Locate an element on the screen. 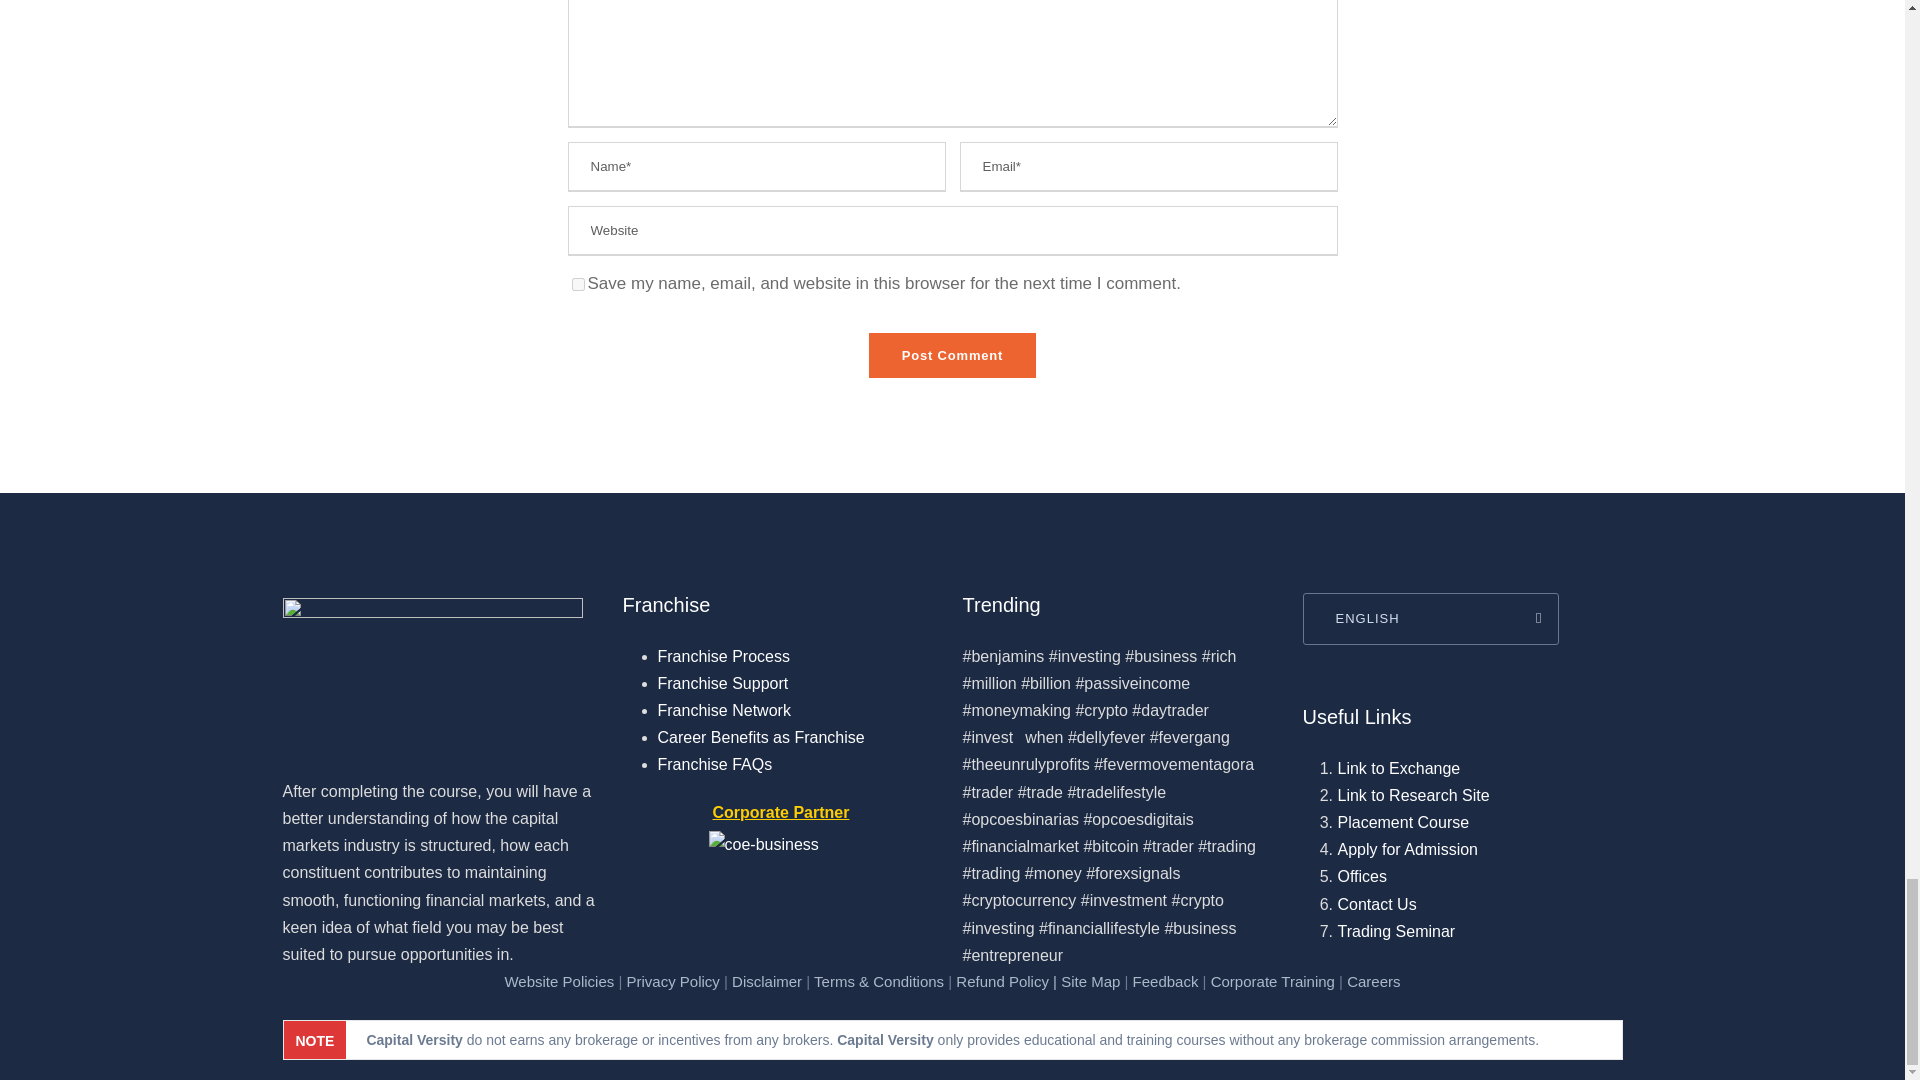 This screenshot has width=1920, height=1080. Post Comment is located at coordinates (952, 355).